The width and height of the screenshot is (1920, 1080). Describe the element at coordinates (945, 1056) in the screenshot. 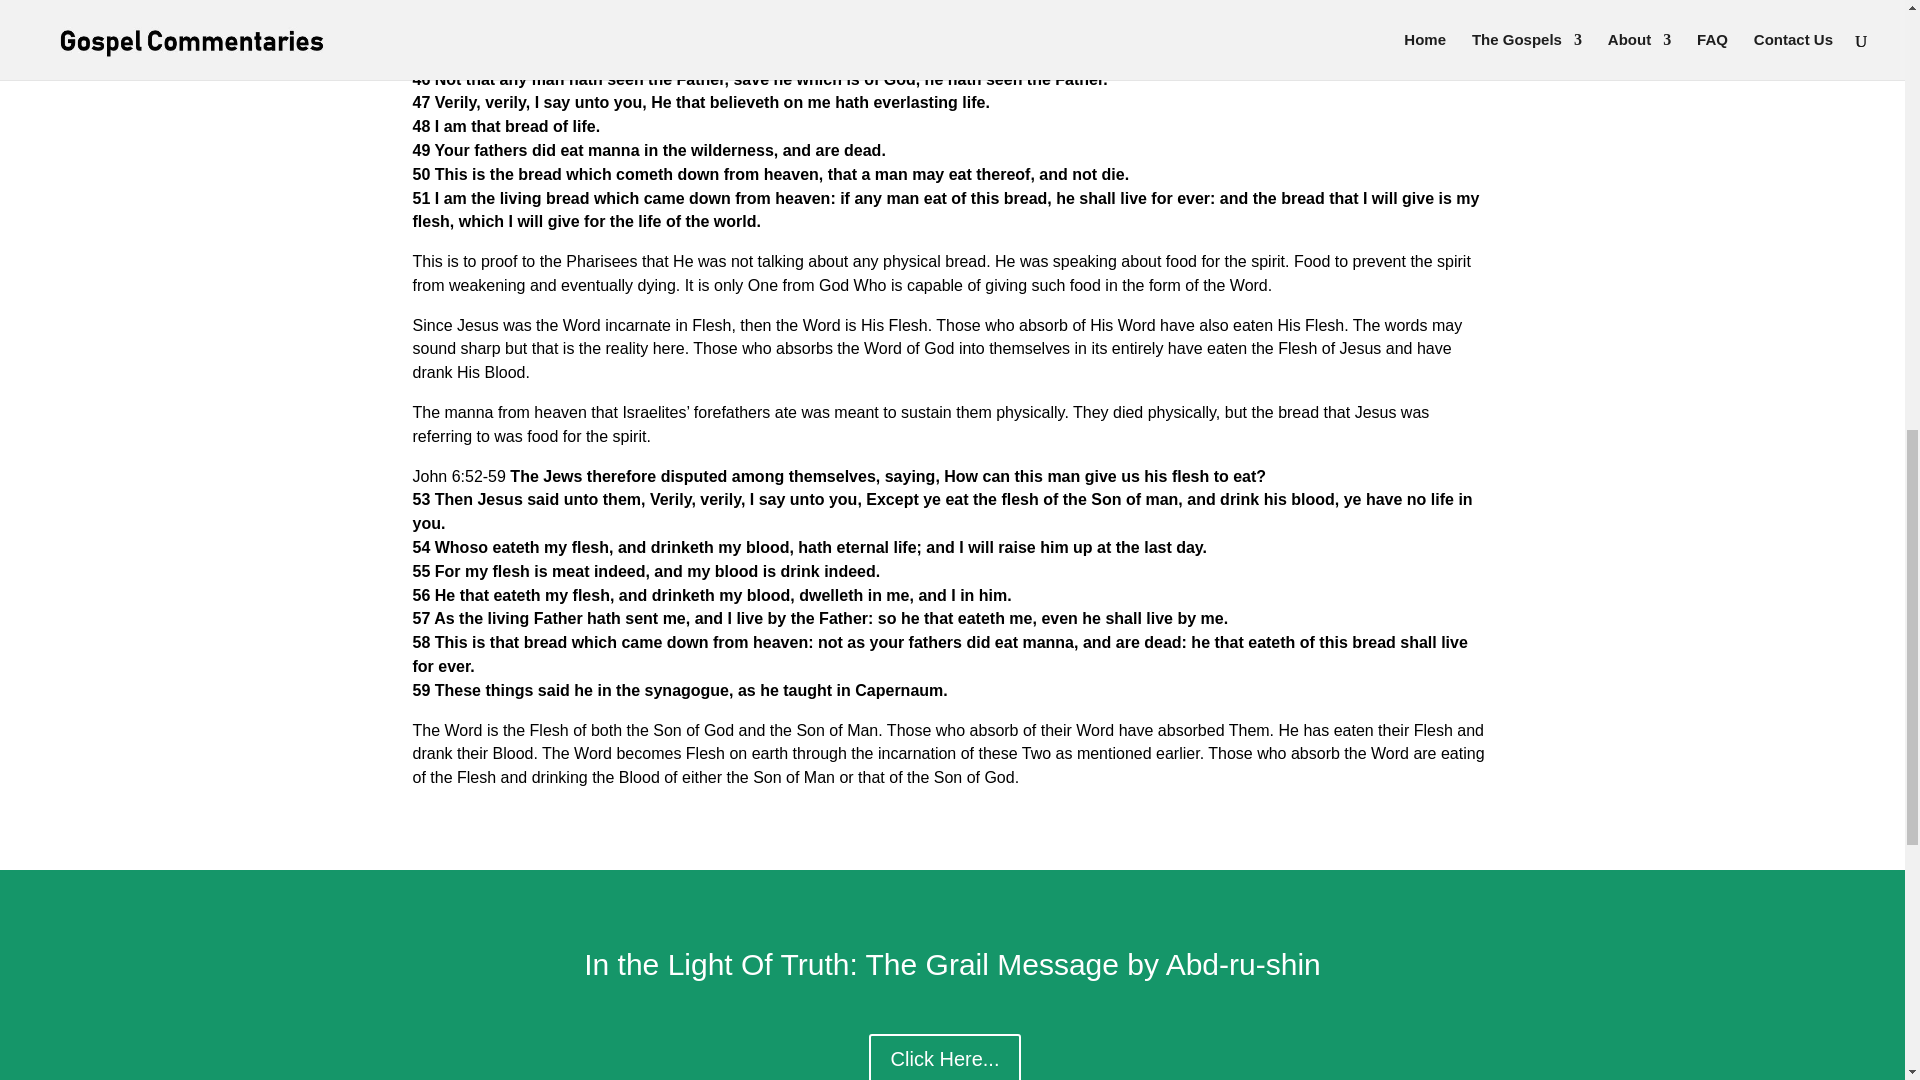

I see `Click Here...` at that location.